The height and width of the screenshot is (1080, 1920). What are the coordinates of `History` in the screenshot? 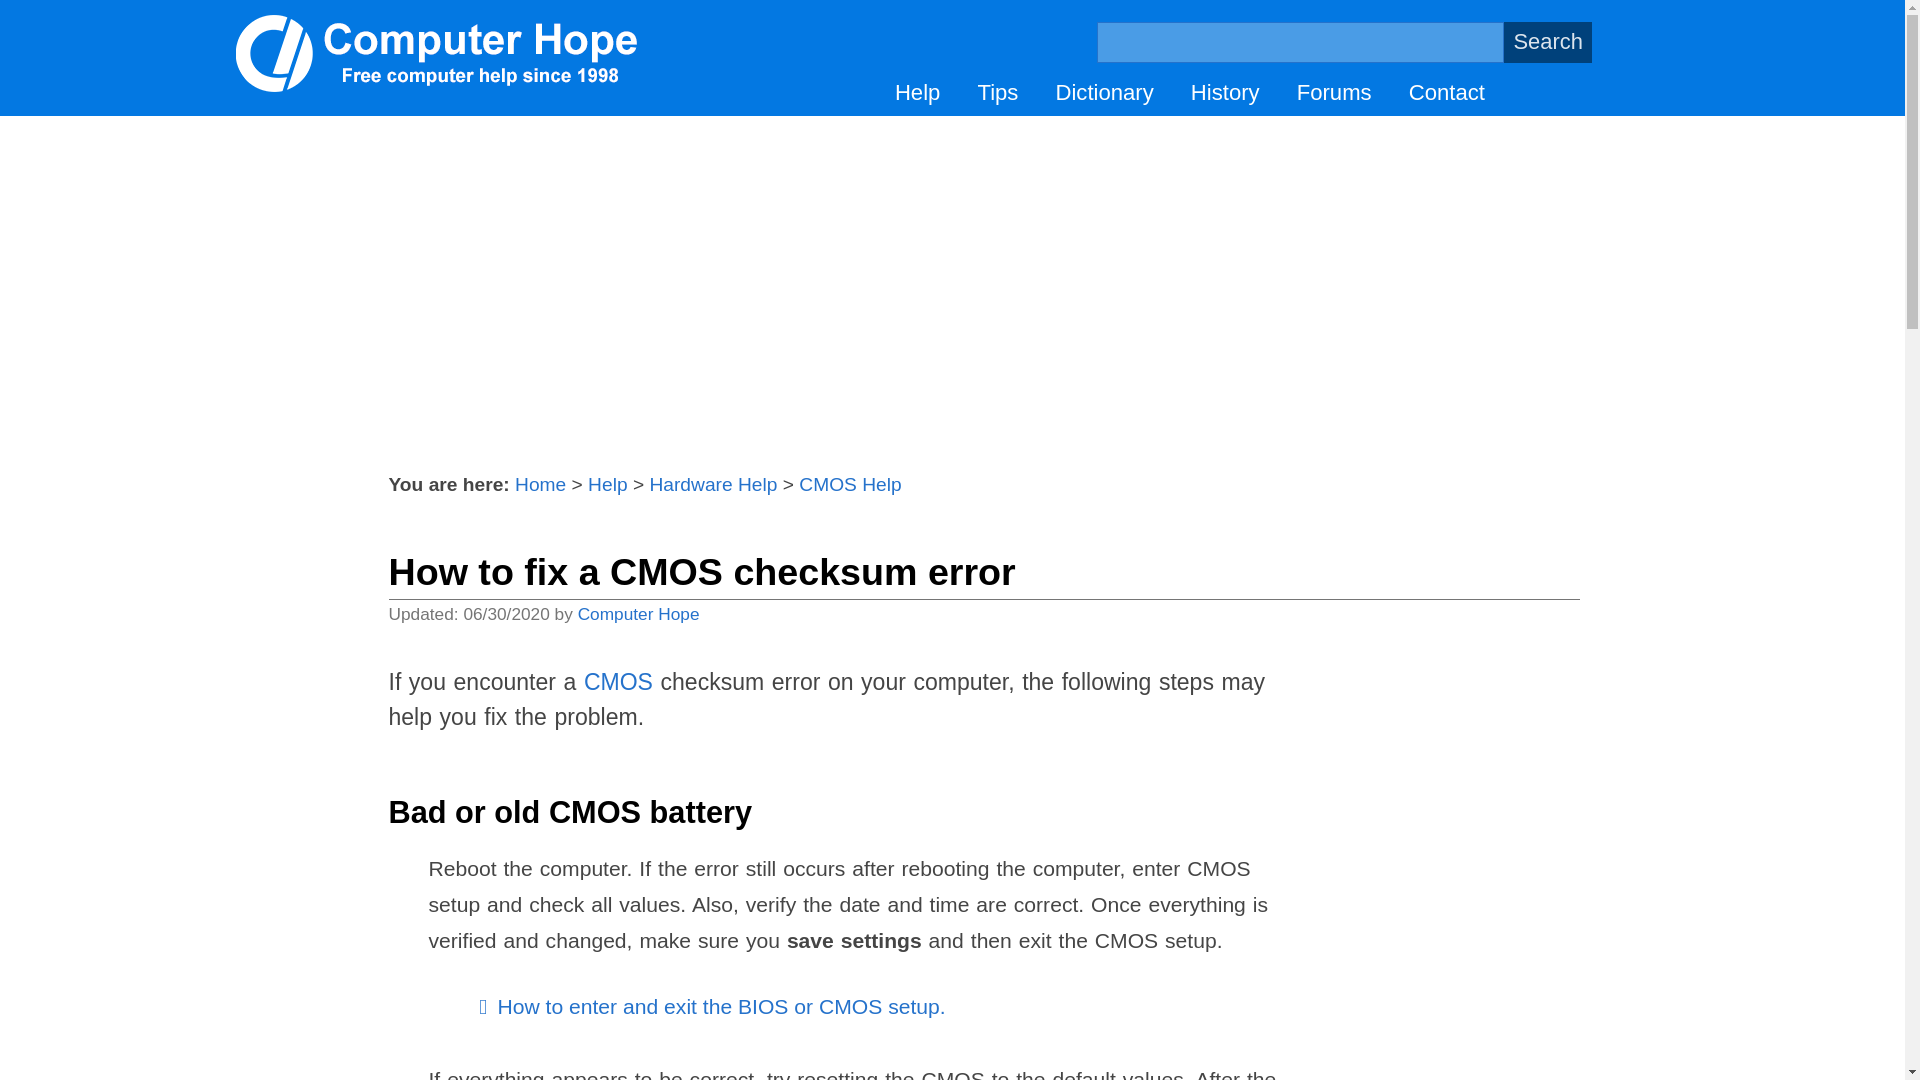 It's located at (1224, 92).